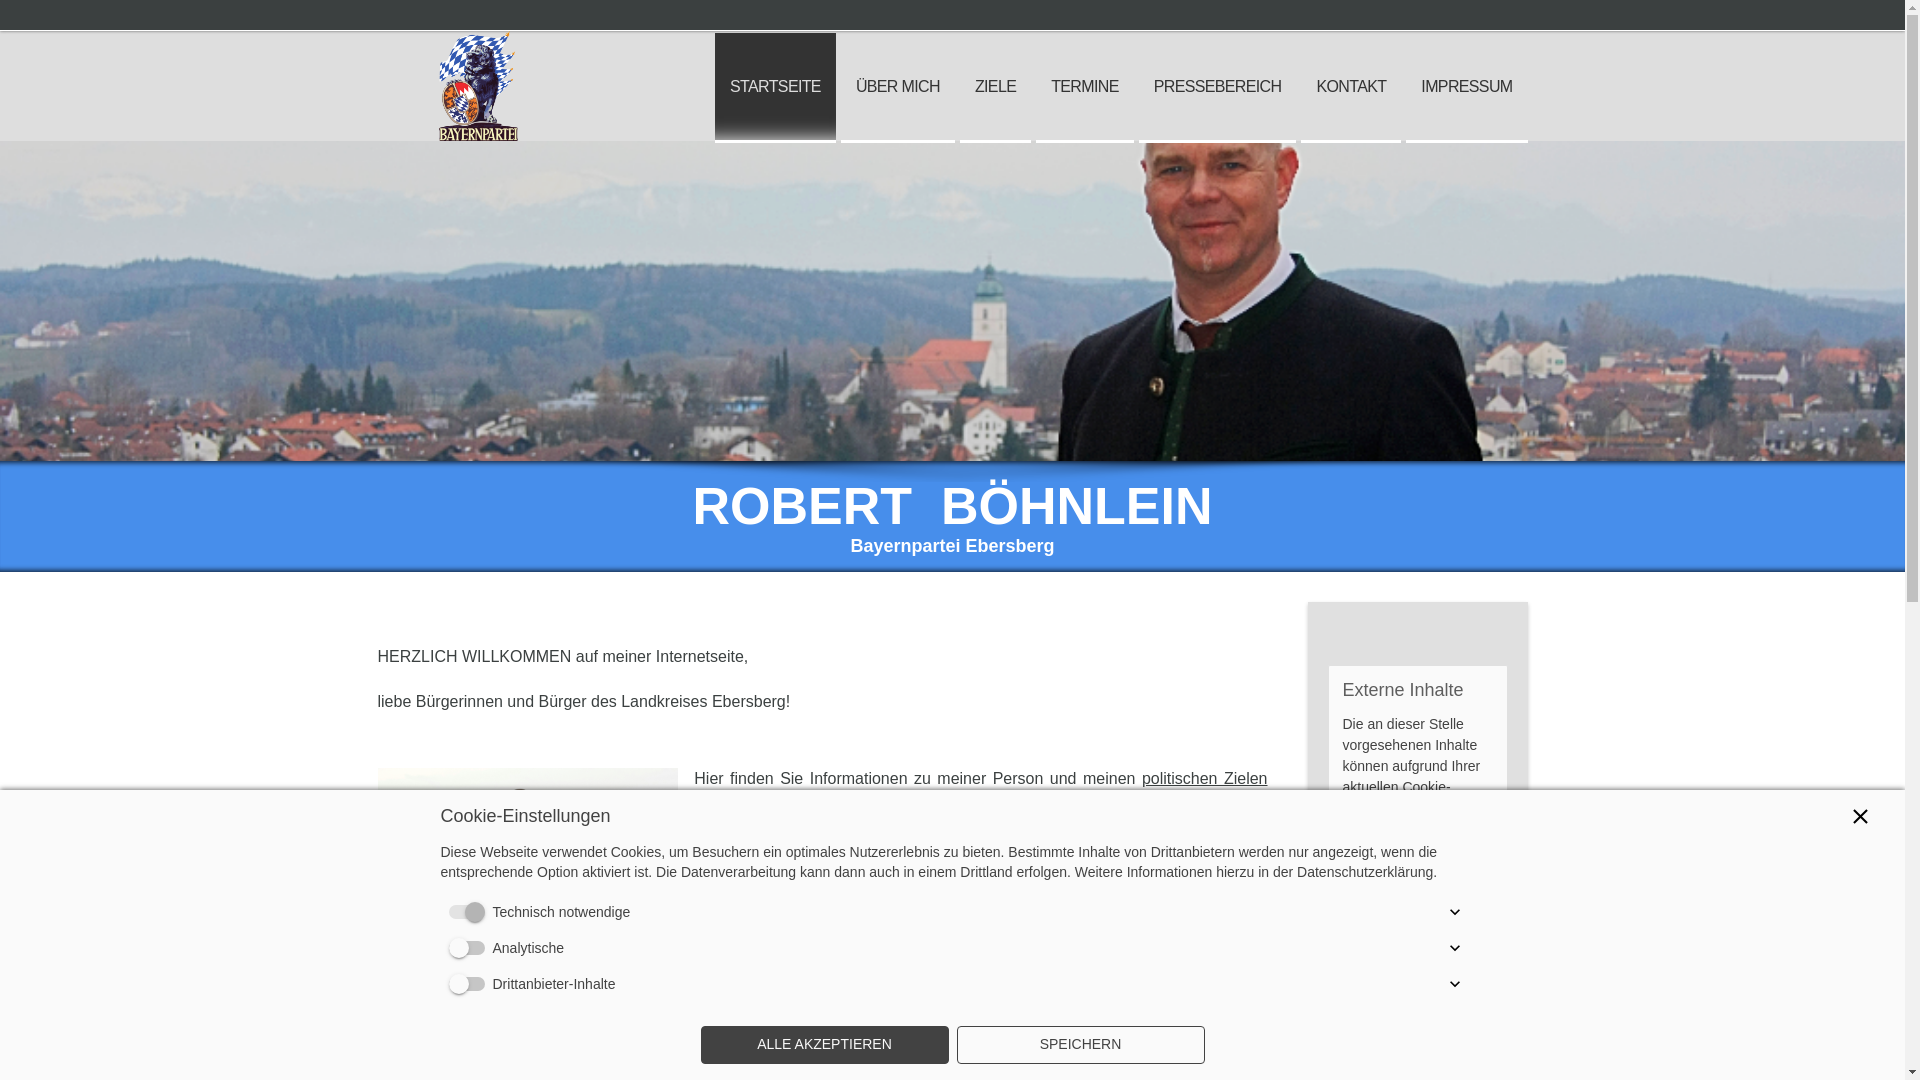  What do you see at coordinates (1080, 1045) in the screenshot?
I see `SPEICHERN` at bounding box center [1080, 1045].